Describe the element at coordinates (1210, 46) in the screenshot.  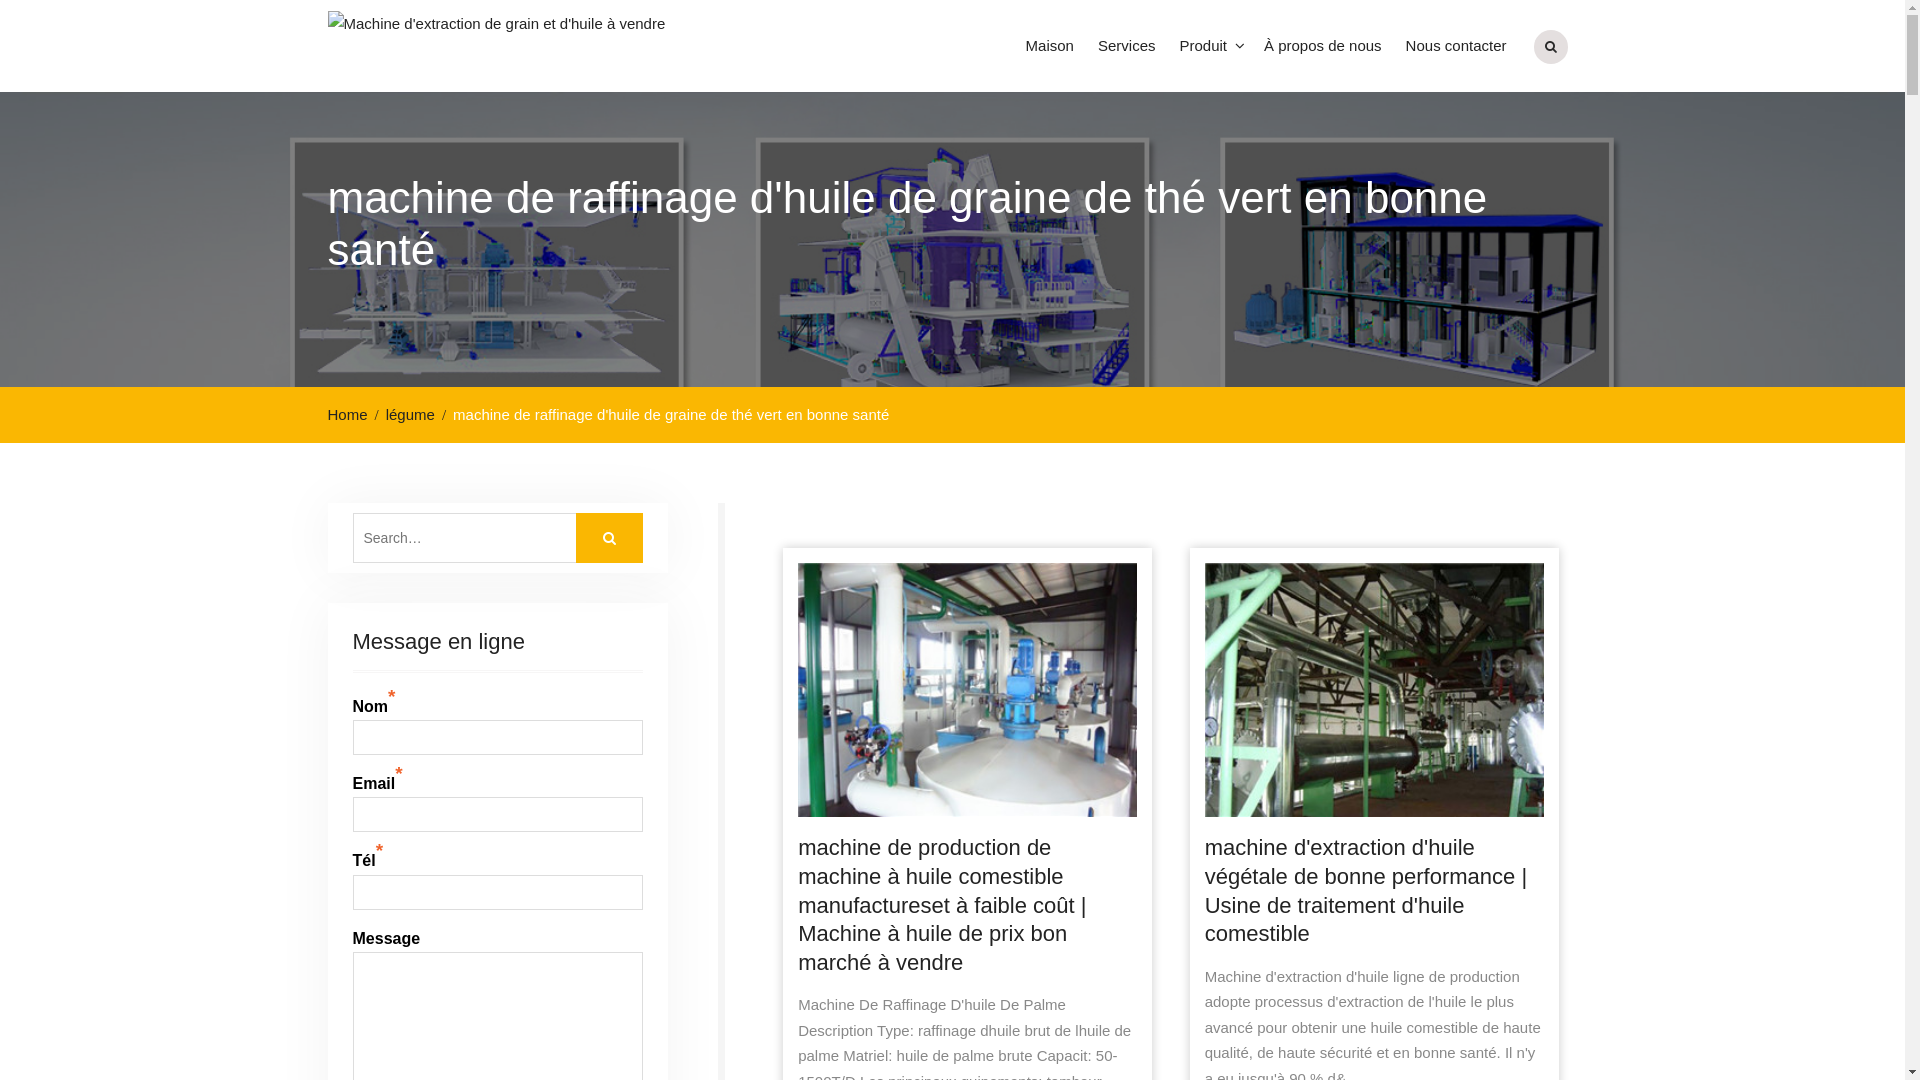
I see `Produit` at that location.